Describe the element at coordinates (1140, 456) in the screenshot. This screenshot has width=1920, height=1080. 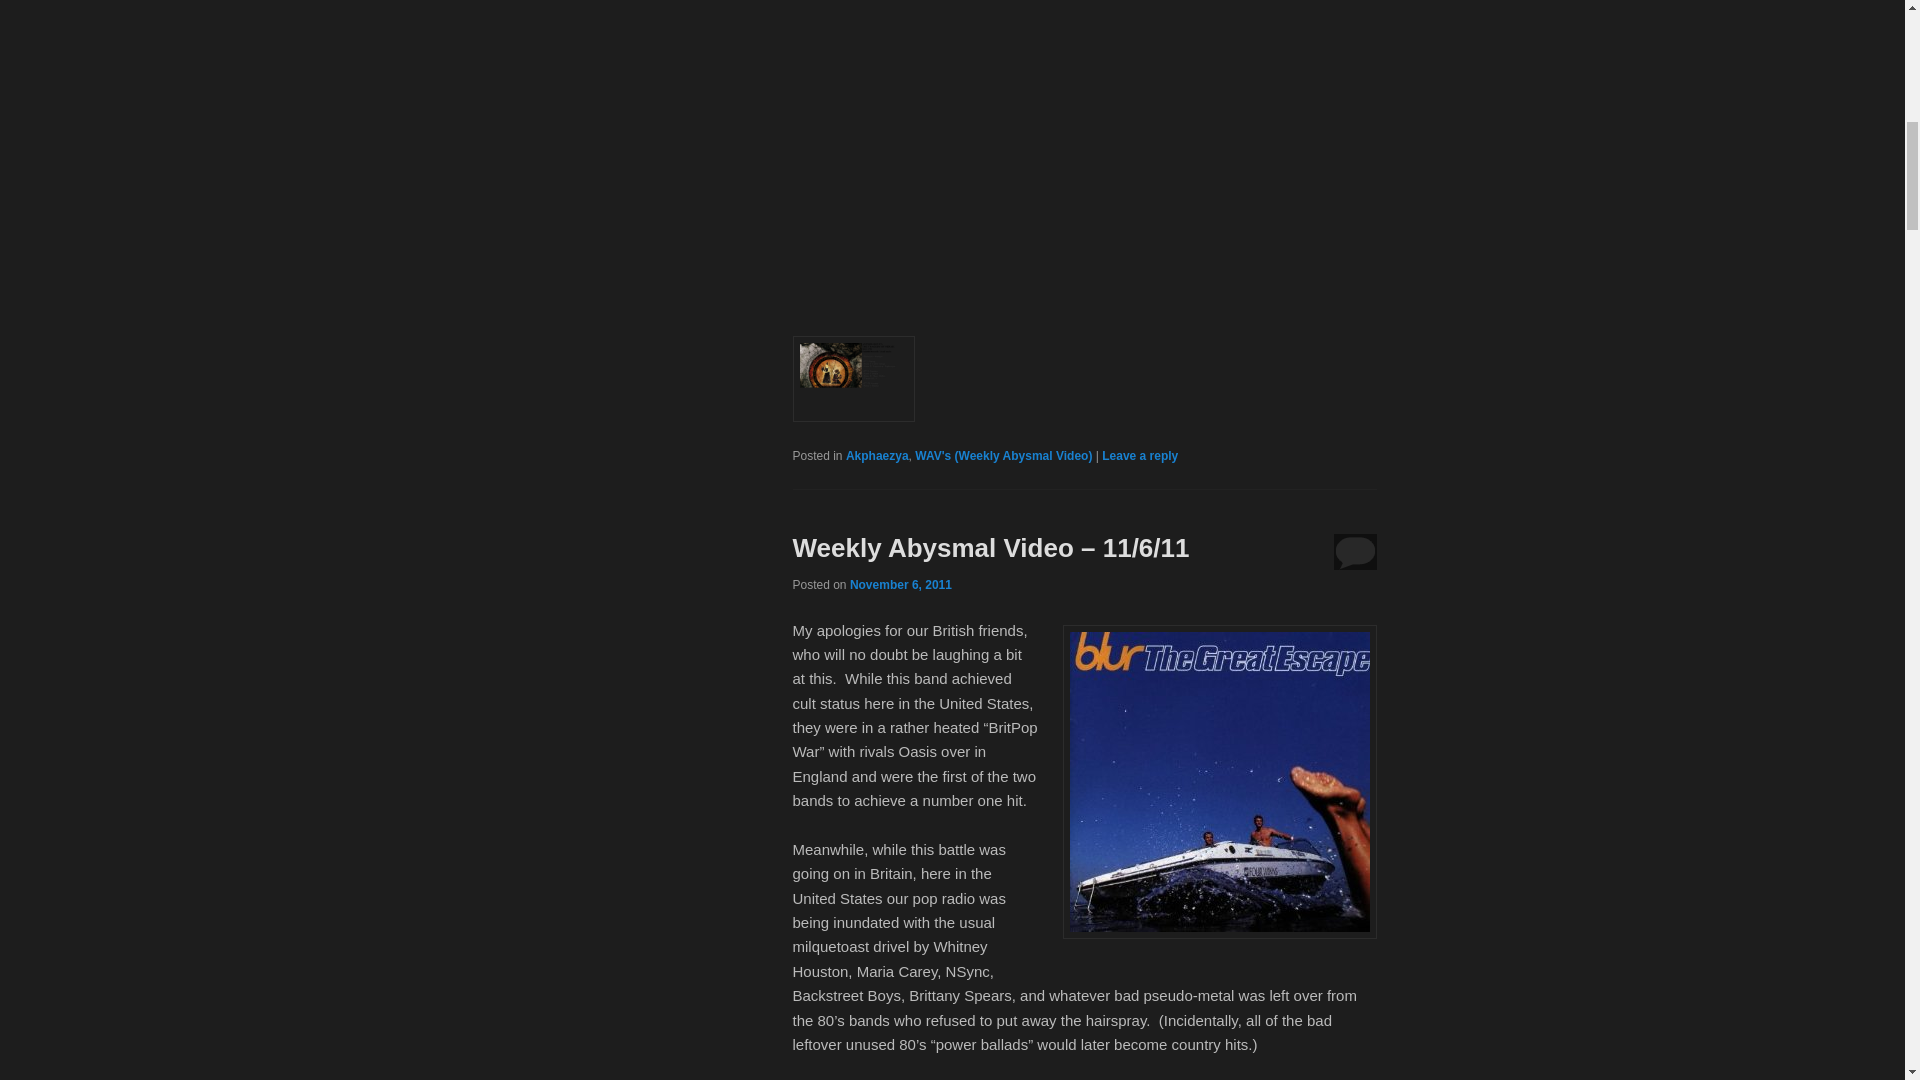
I see `Leave a reply` at that location.